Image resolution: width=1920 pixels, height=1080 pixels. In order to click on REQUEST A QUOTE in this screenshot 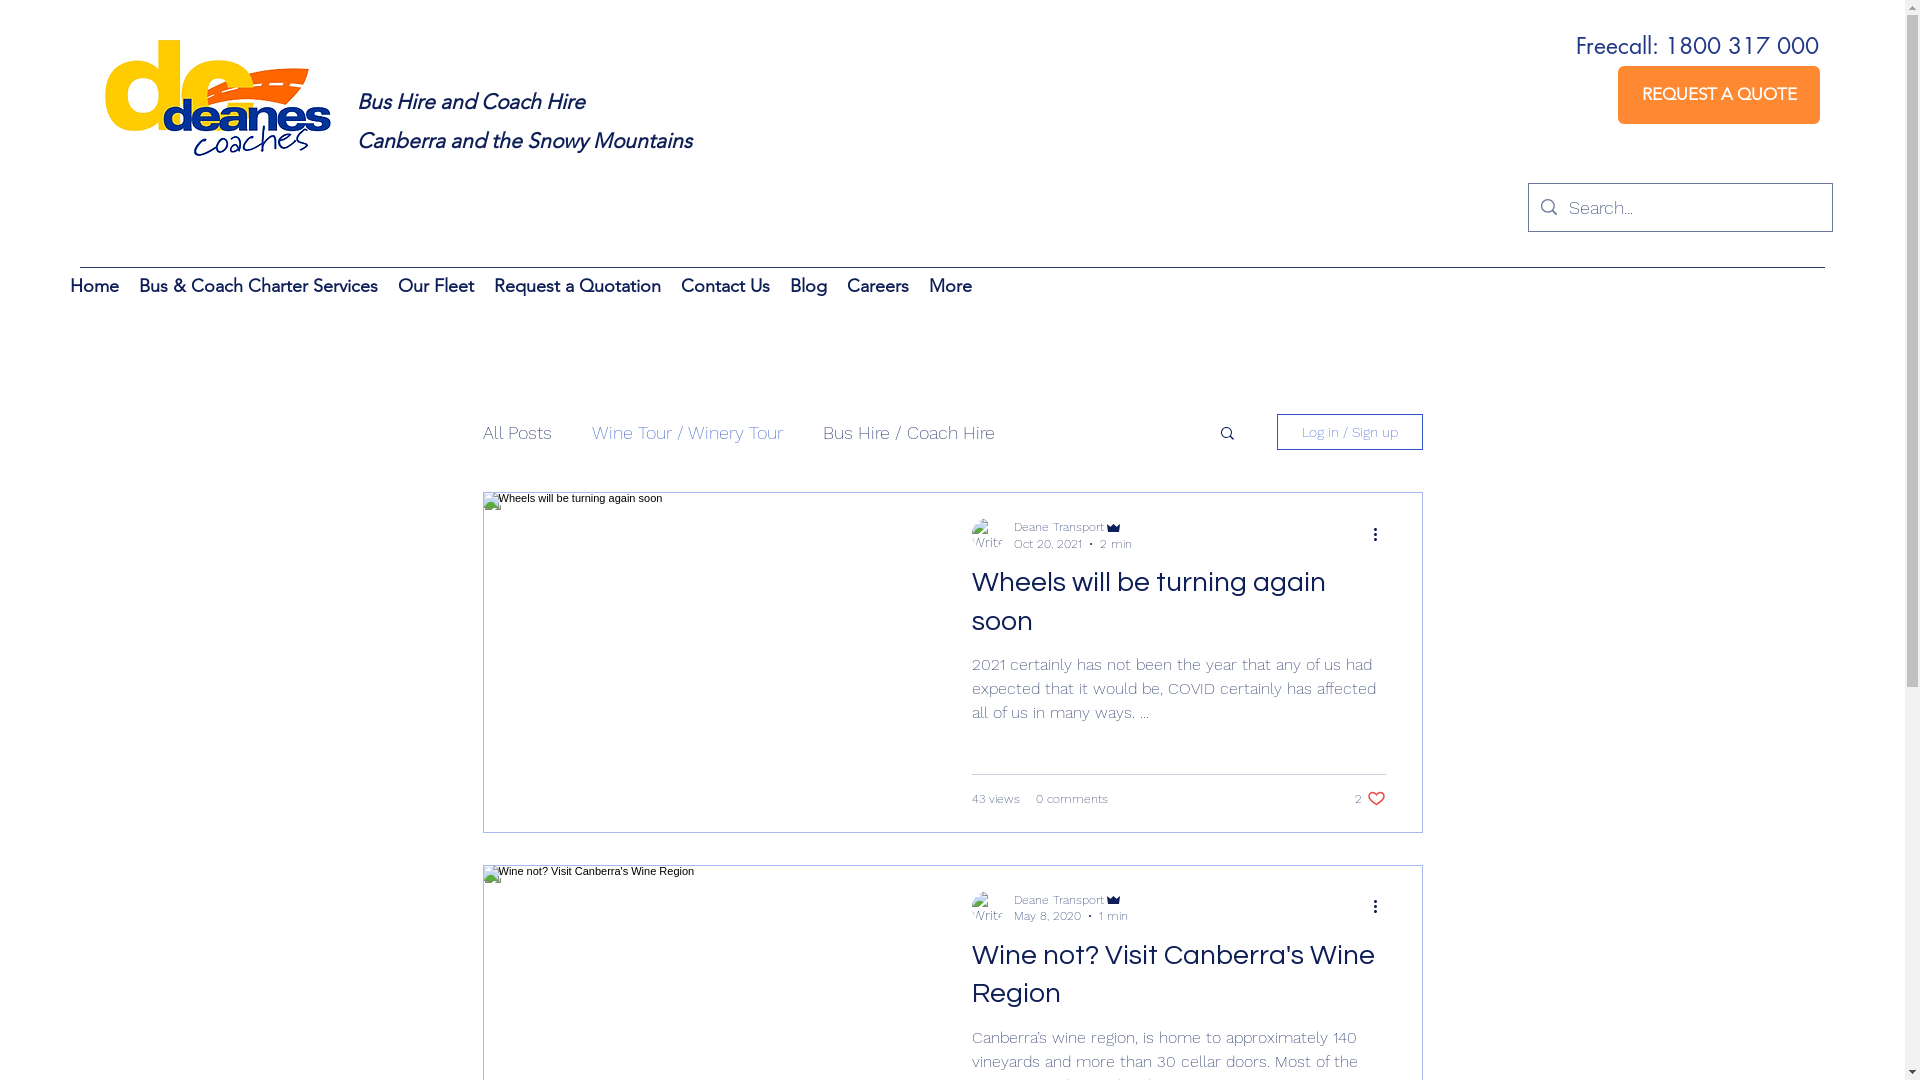, I will do `click(1719, 95)`.